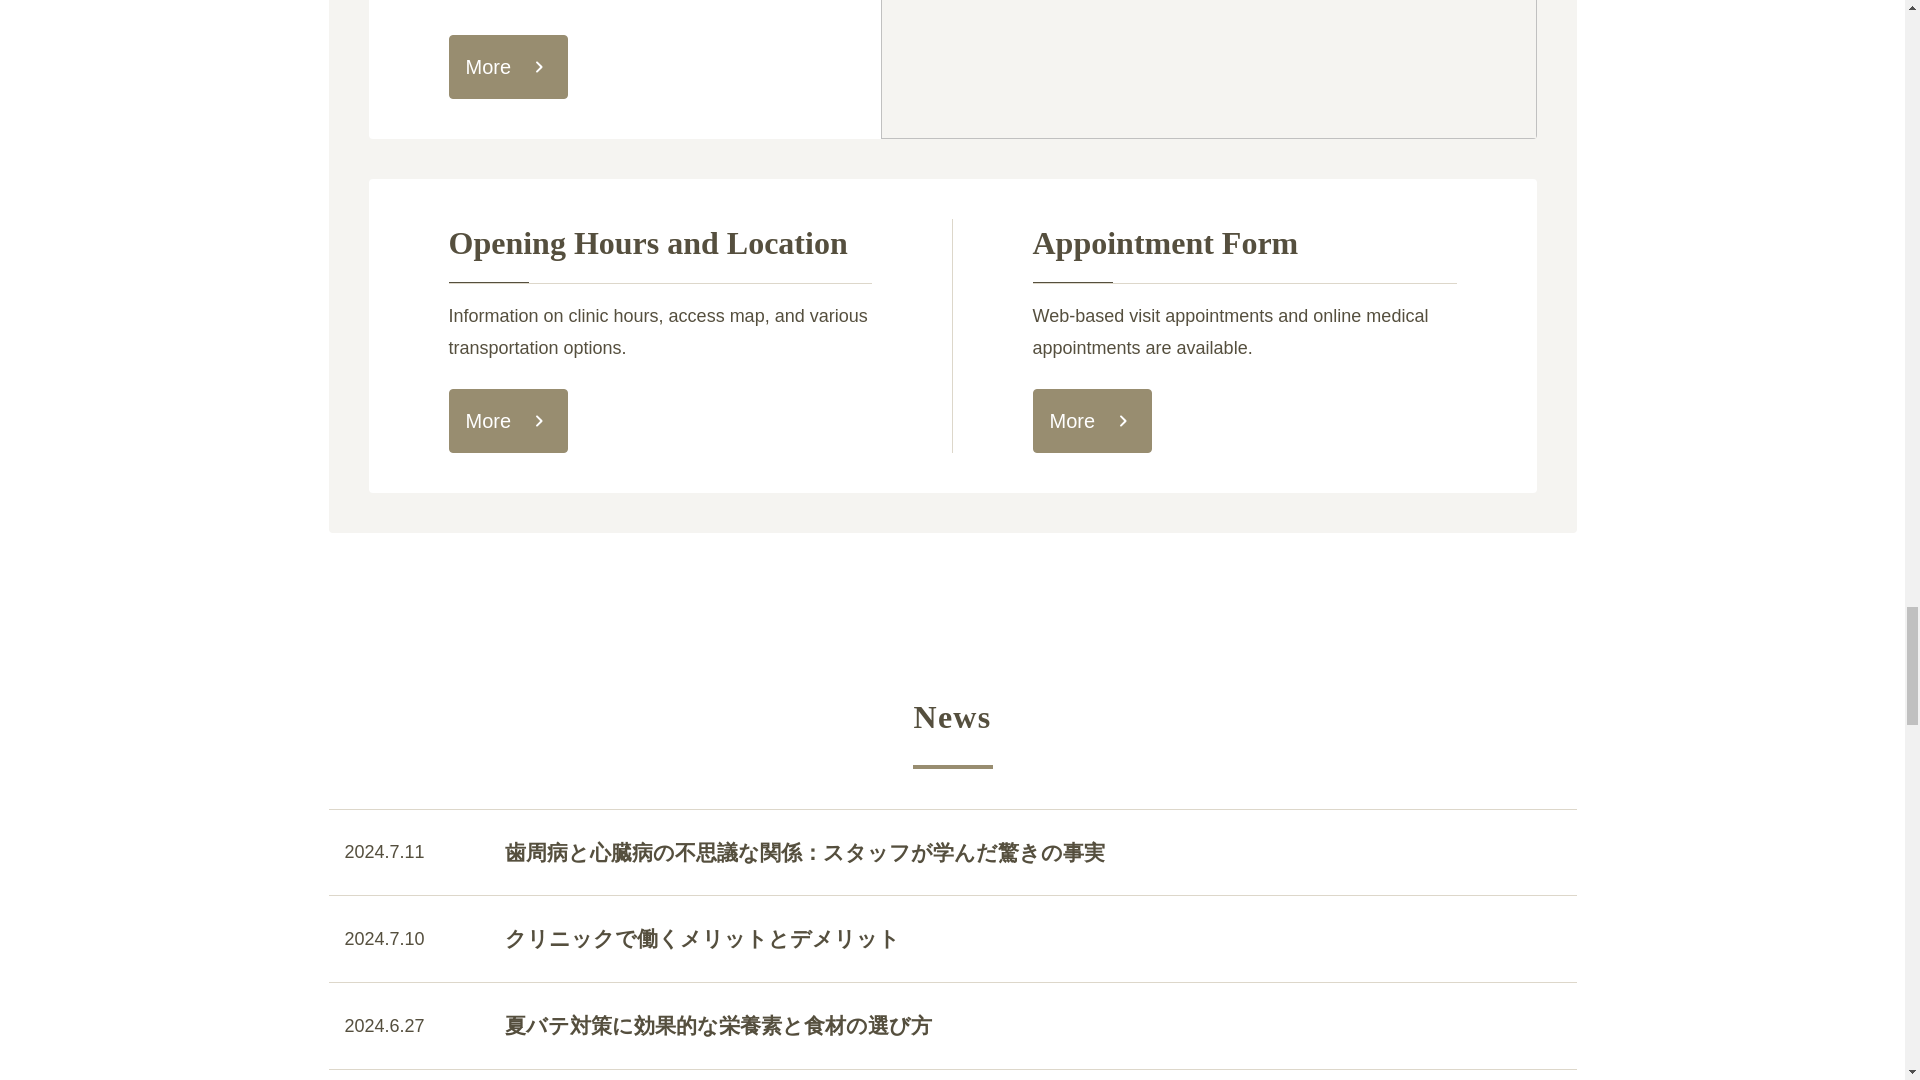  I want to click on More, so click(1092, 420).